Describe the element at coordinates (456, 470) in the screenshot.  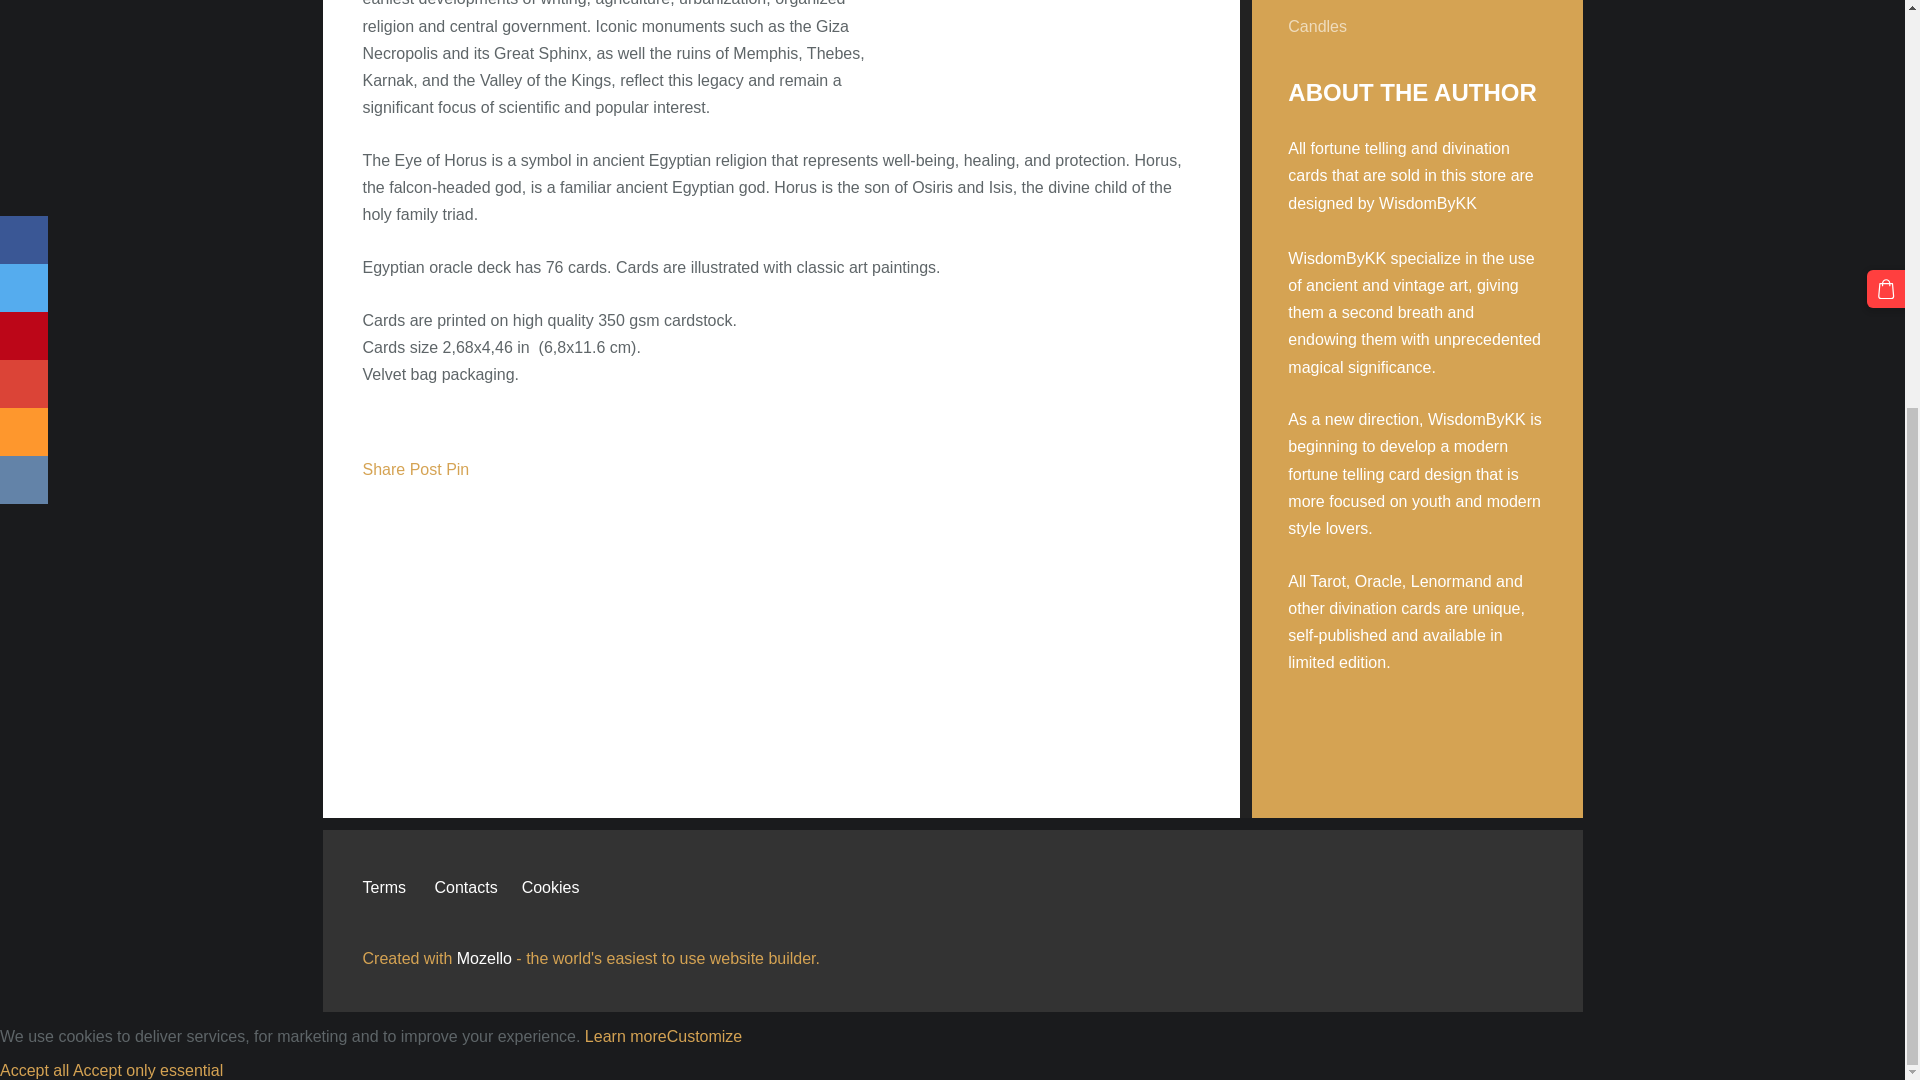
I see `Pin` at that location.